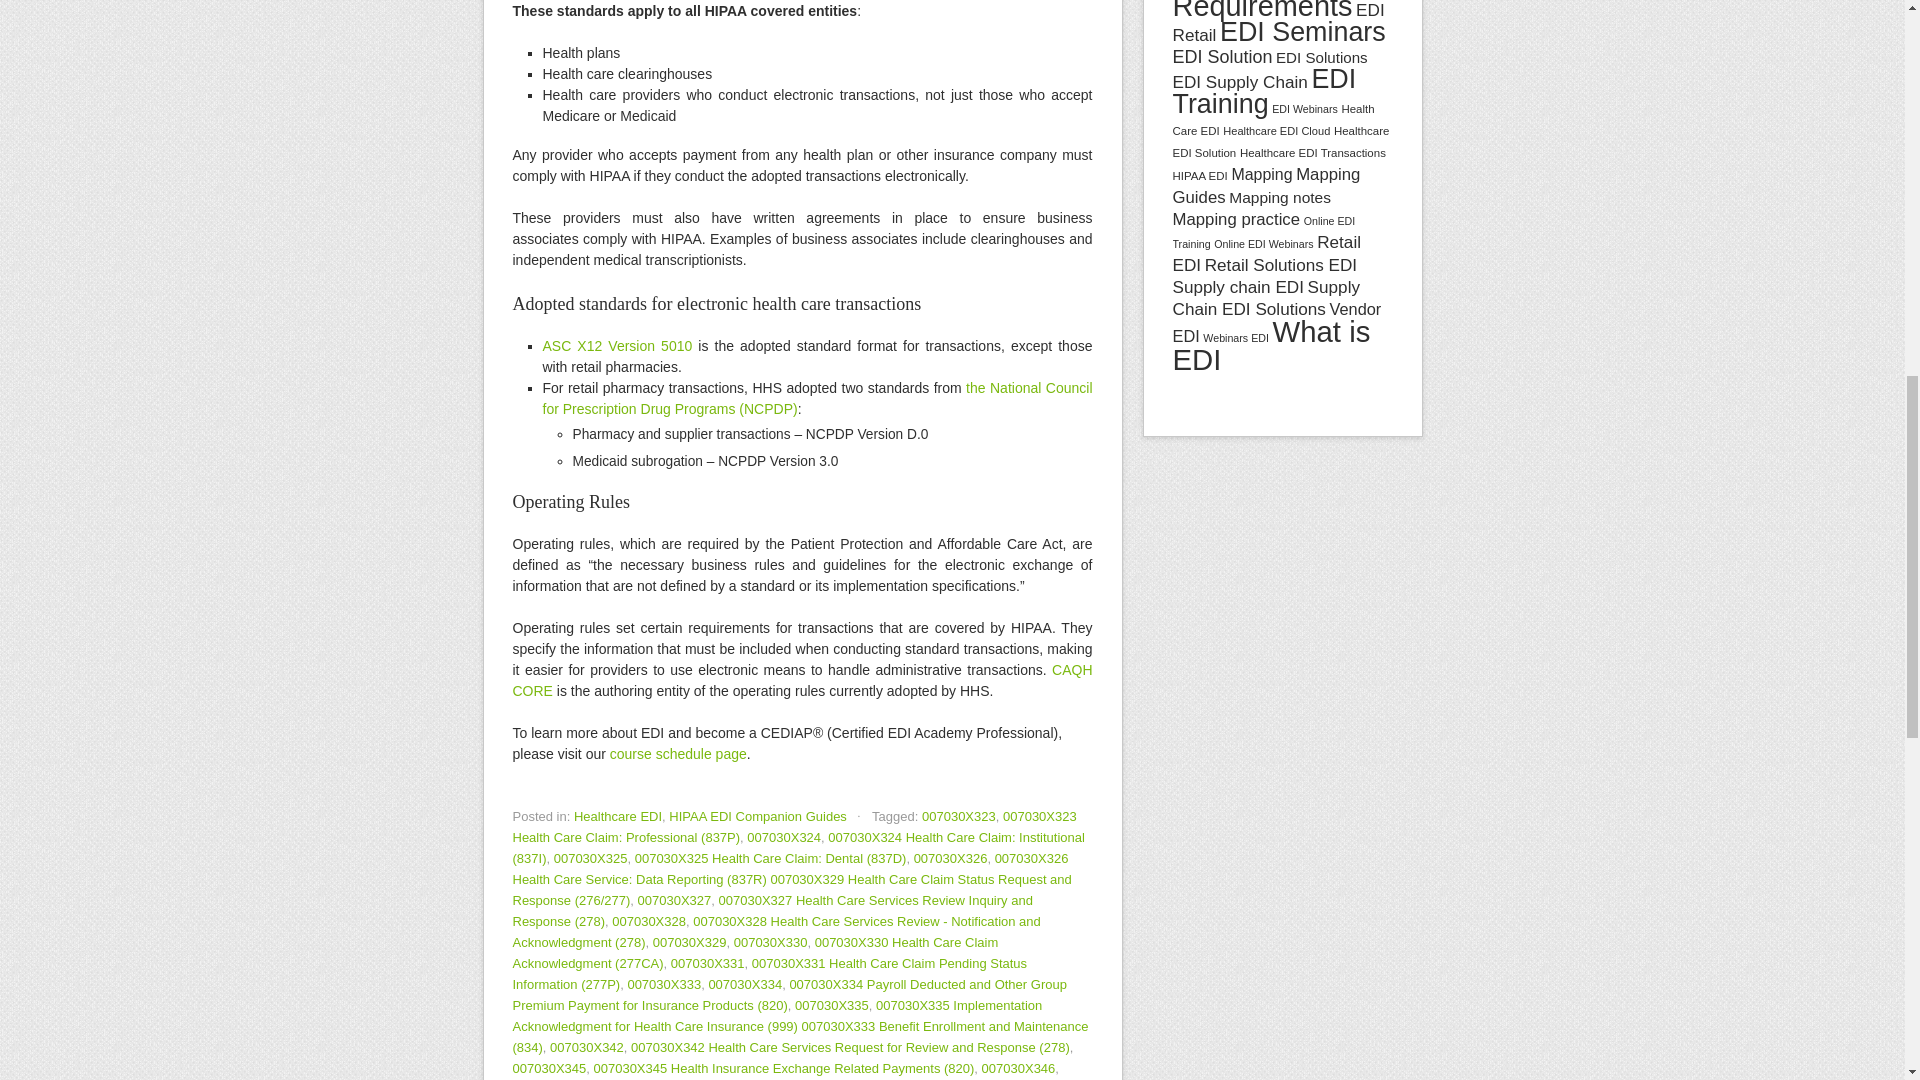 The height and width of the screenshot is (1080, 1920). What do you see at coordinates (744, 984) in the screenshot?
I see `007030X334` at bounding box center [744, 984].